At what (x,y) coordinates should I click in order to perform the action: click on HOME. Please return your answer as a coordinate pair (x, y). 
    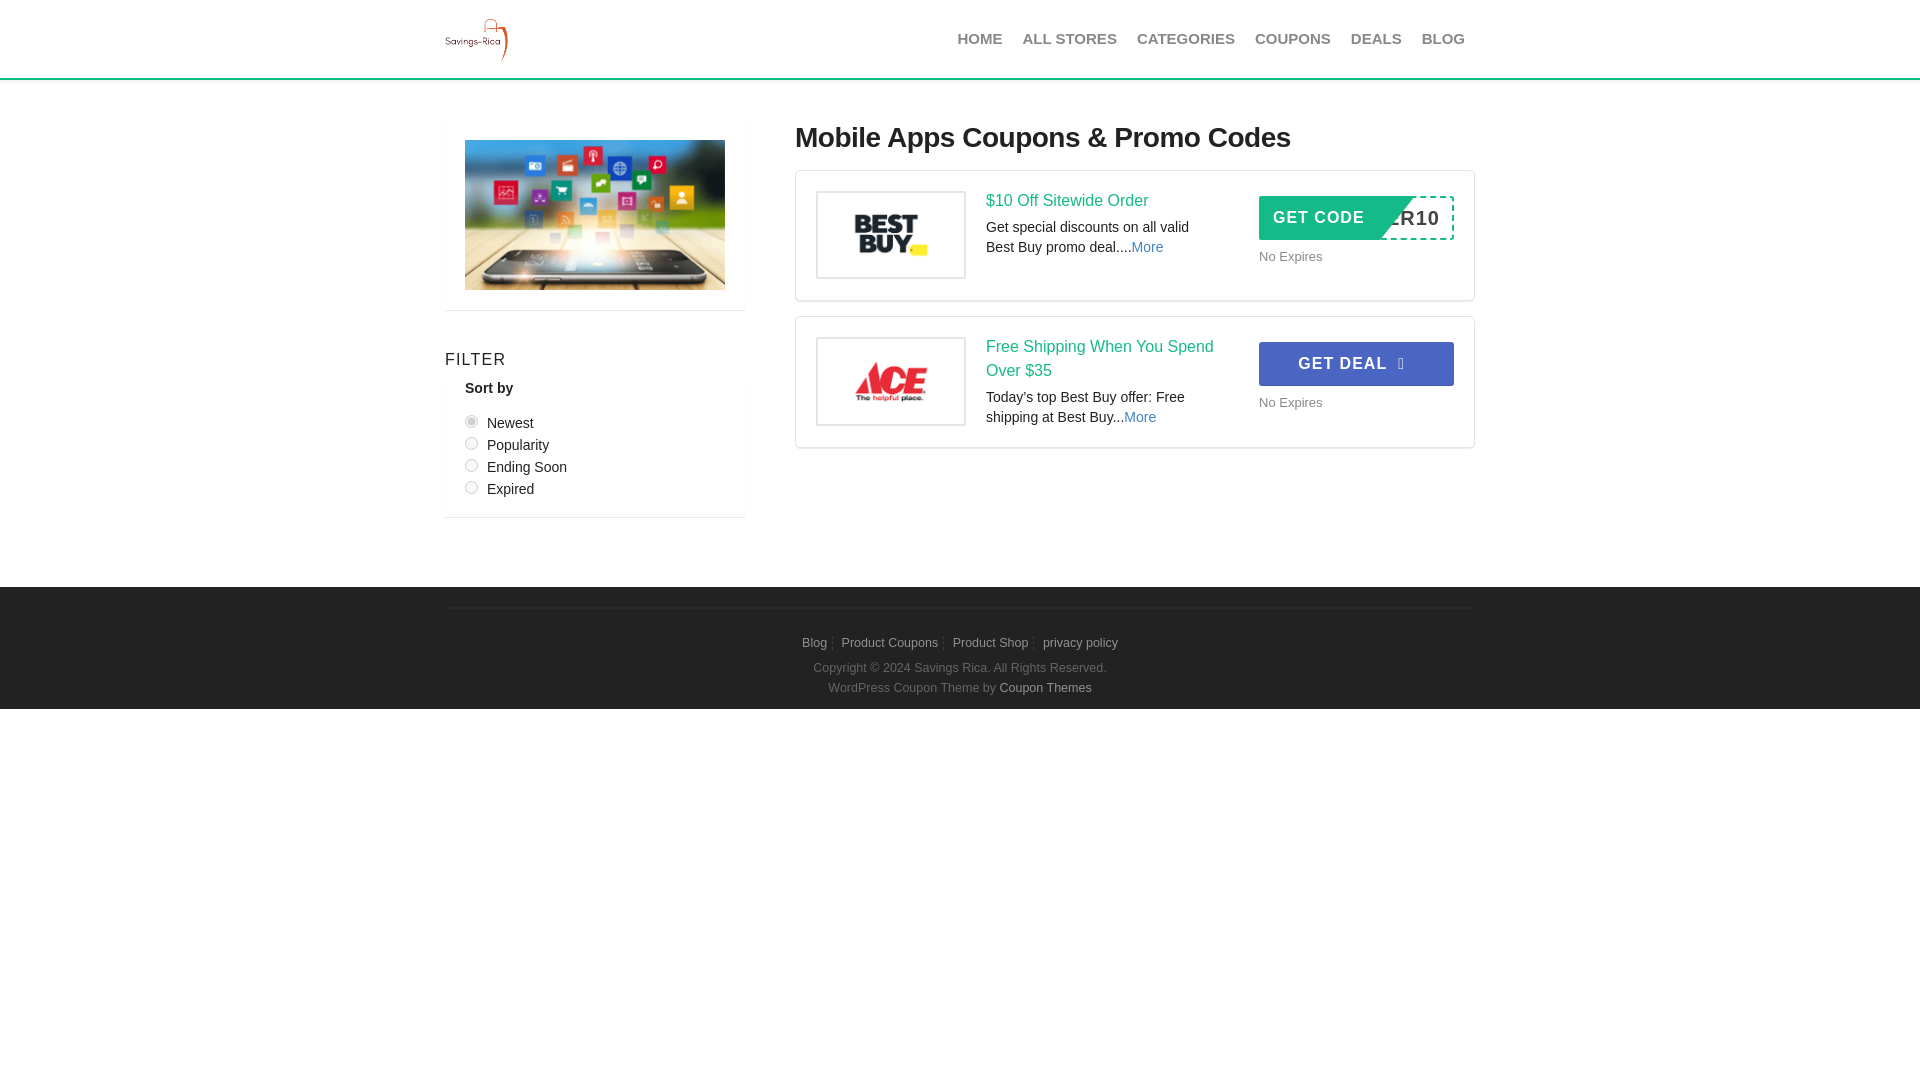
    Looking at the image, I should click on (1442, 38).